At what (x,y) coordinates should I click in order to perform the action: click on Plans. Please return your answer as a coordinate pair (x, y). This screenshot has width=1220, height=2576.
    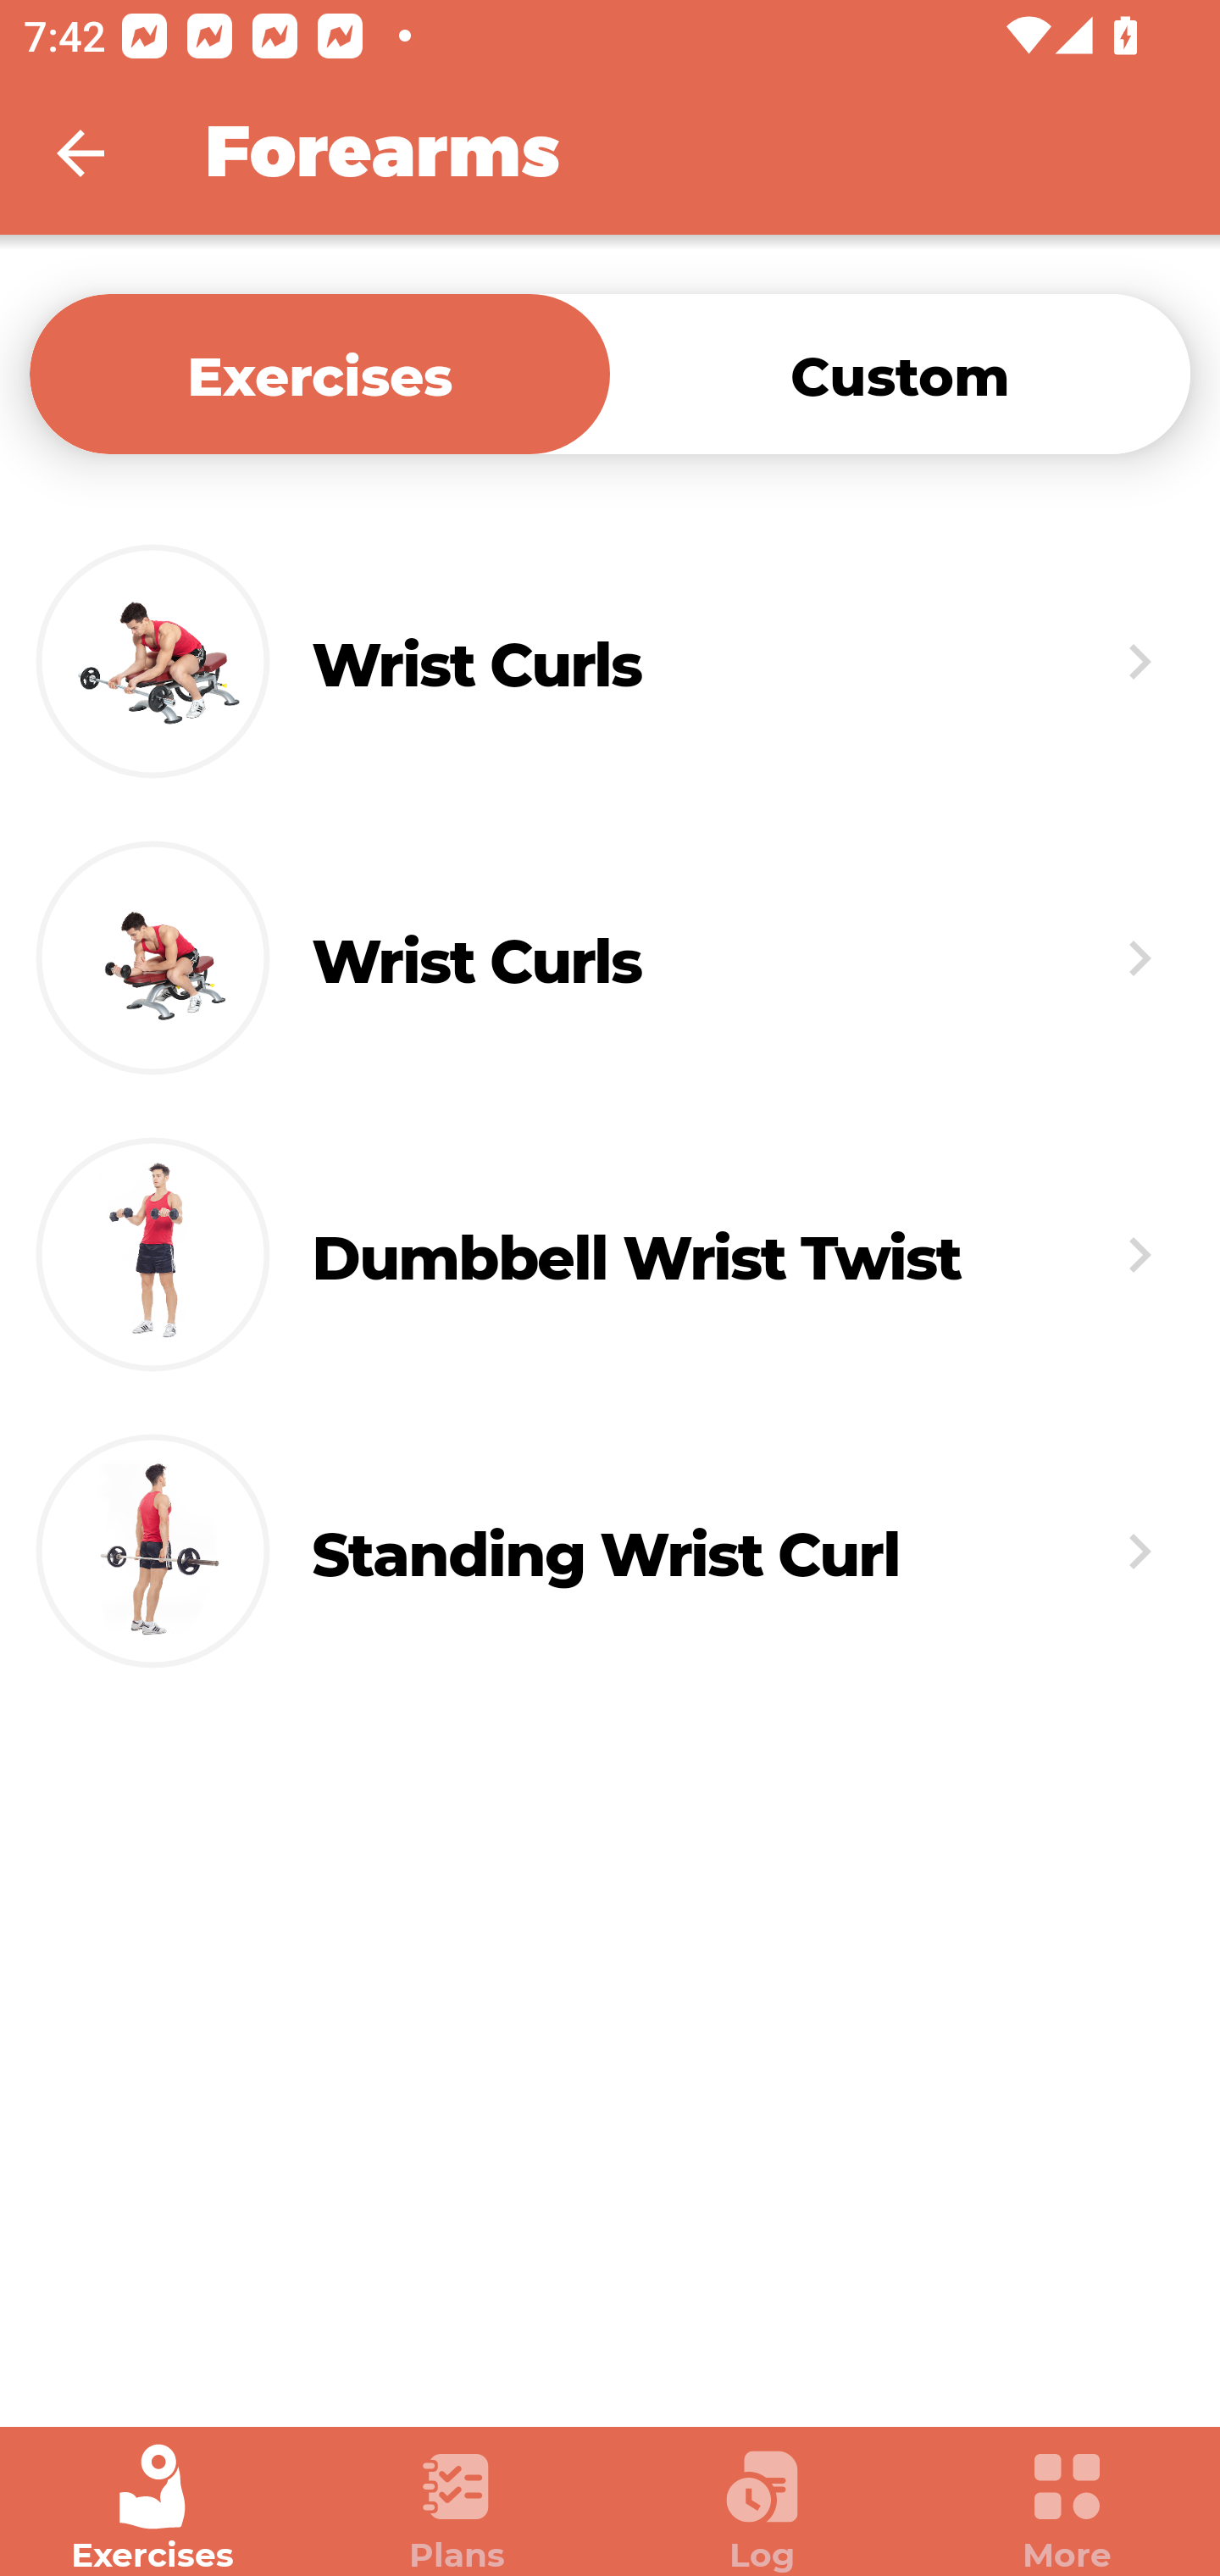
    Looking at the image, I should click on (457, 2508).